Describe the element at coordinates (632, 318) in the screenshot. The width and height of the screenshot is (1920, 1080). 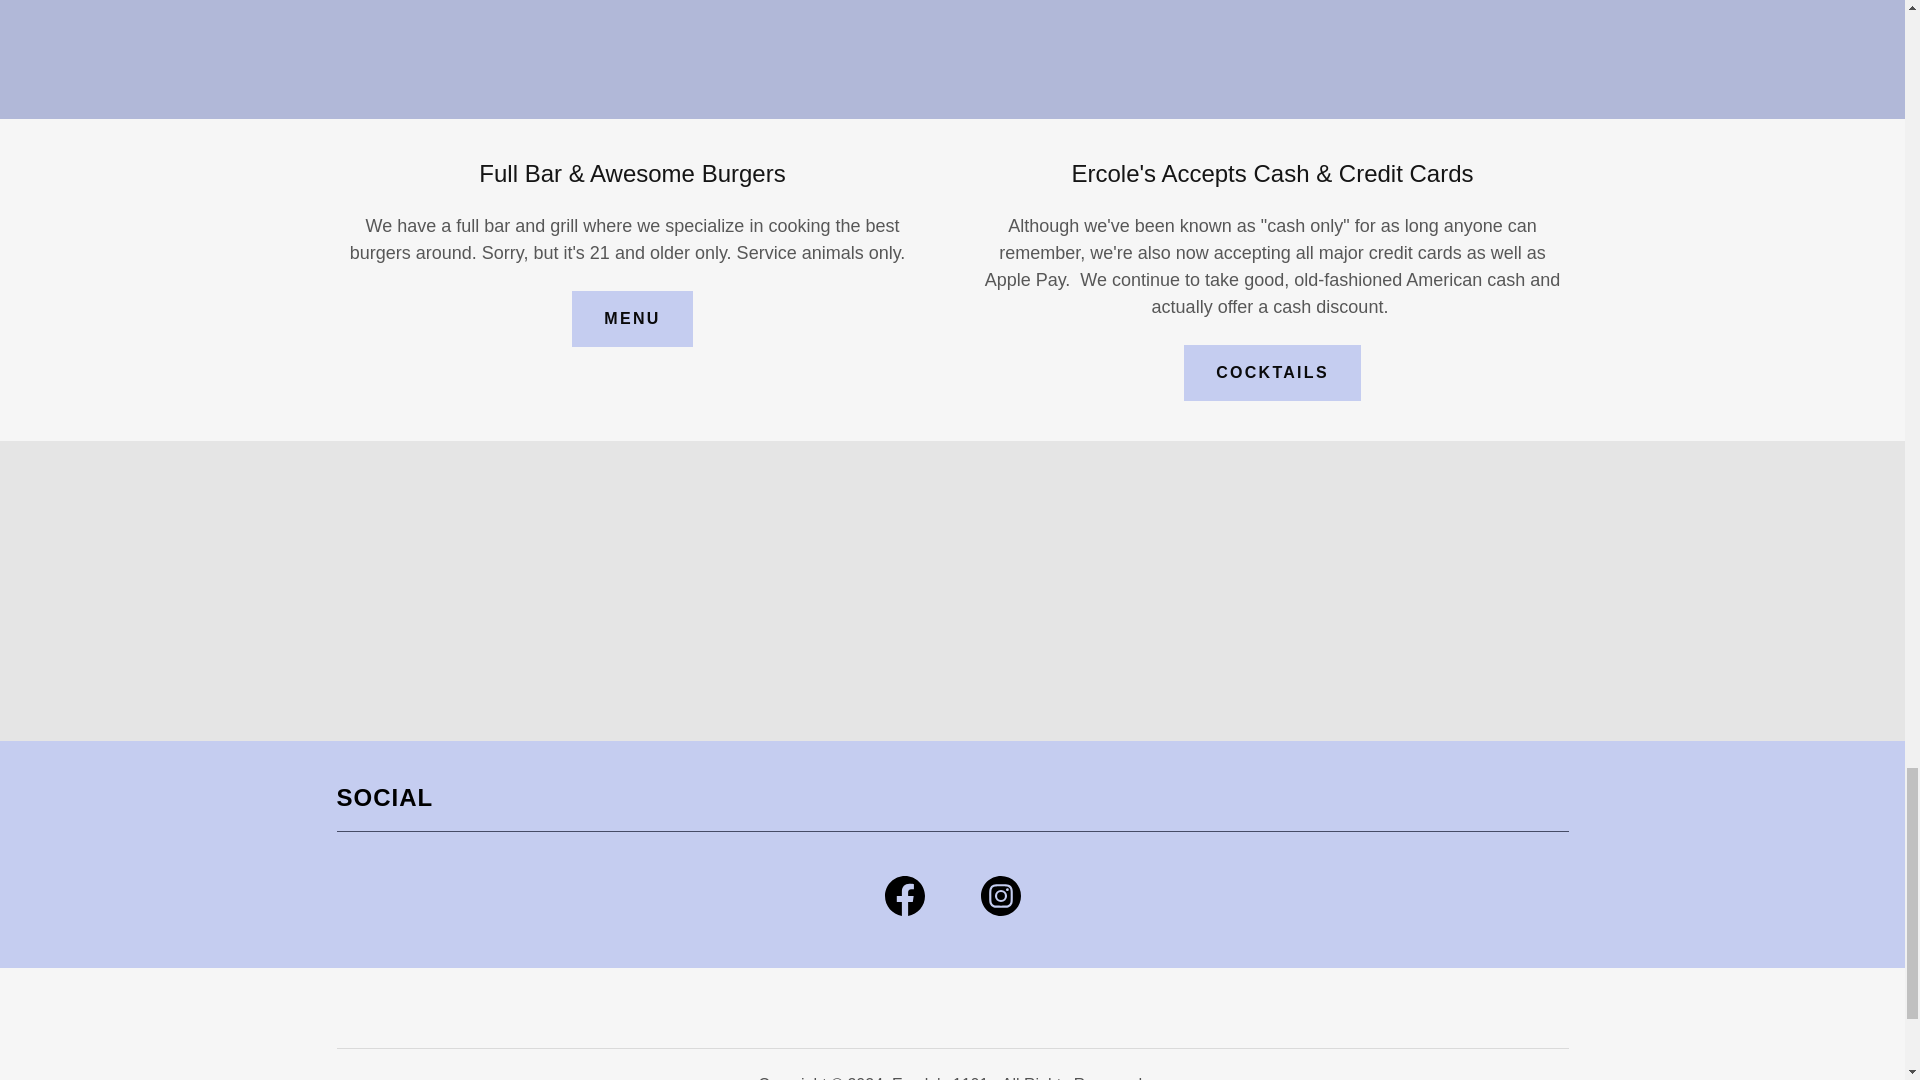
I see `MENU` at that location.